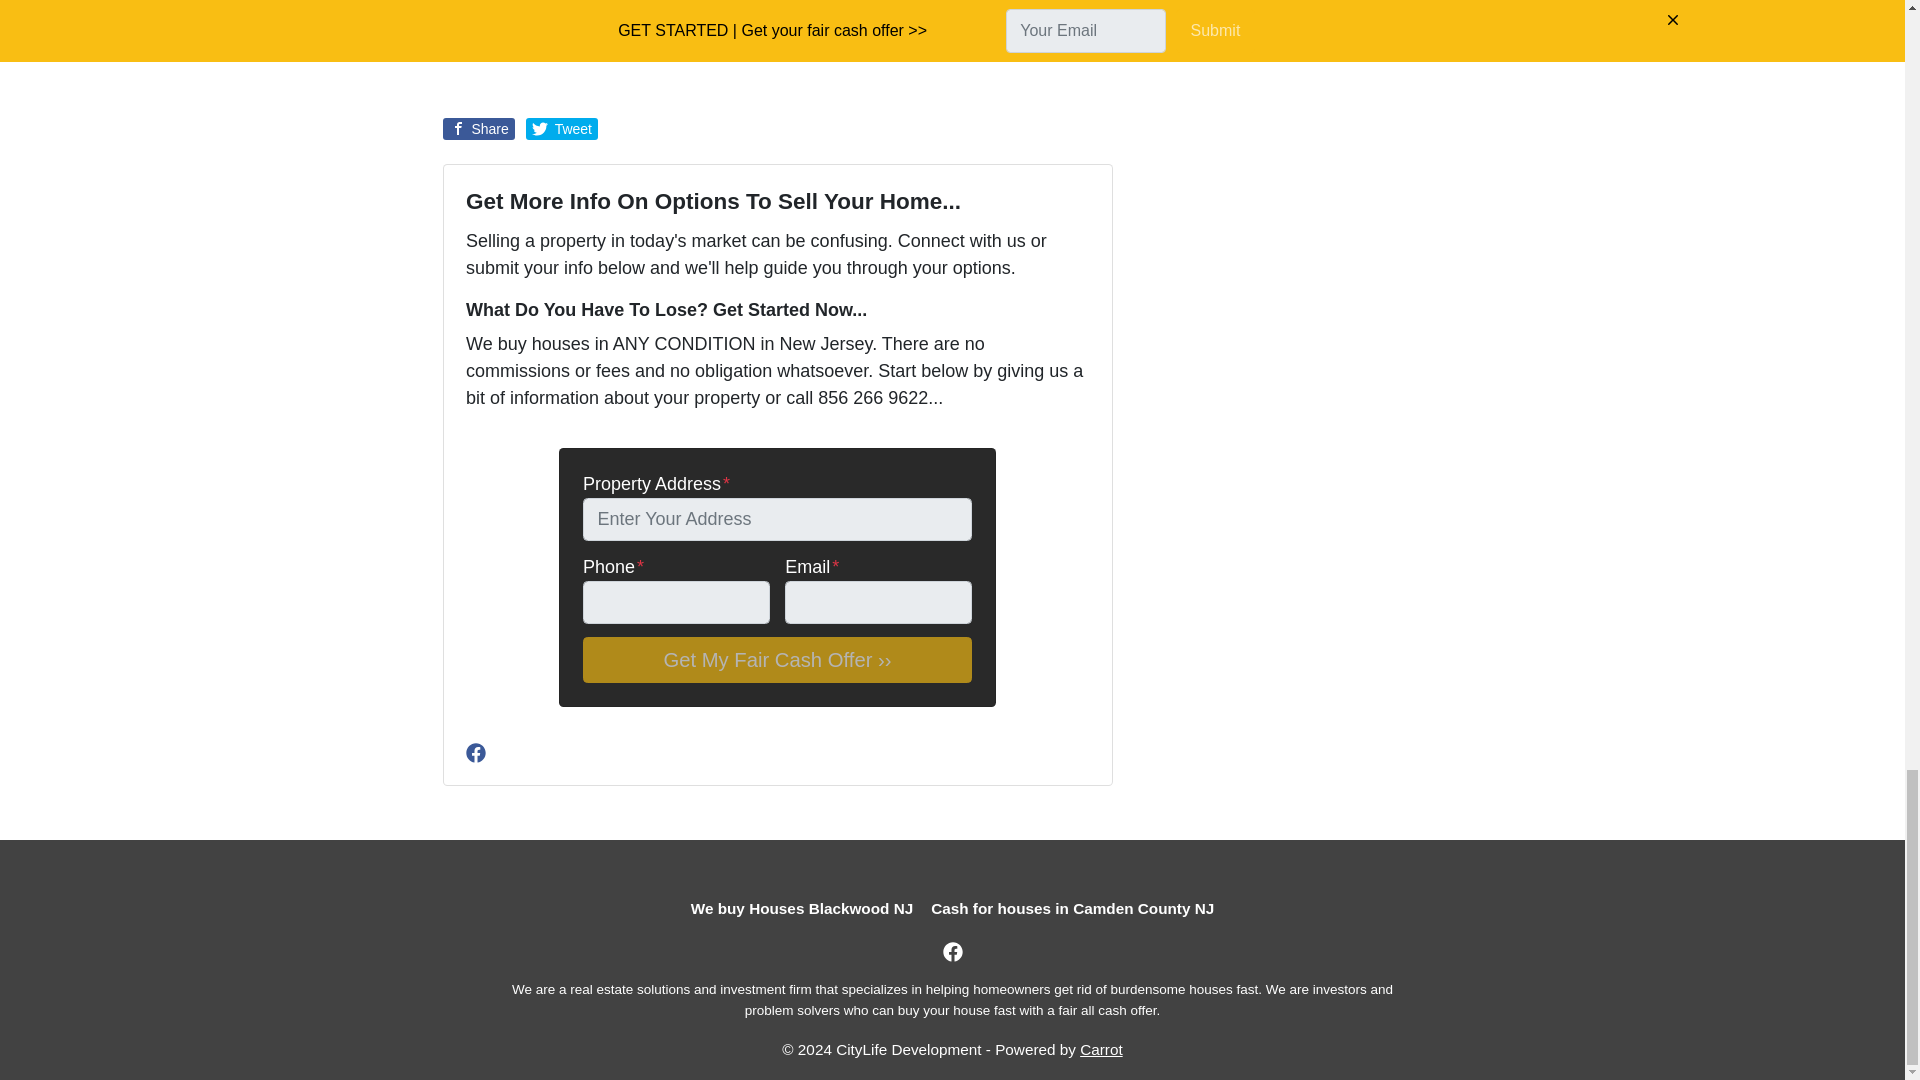 This screenshot has width=1920, height=1080. I want to click on Share, so click(478, 128).